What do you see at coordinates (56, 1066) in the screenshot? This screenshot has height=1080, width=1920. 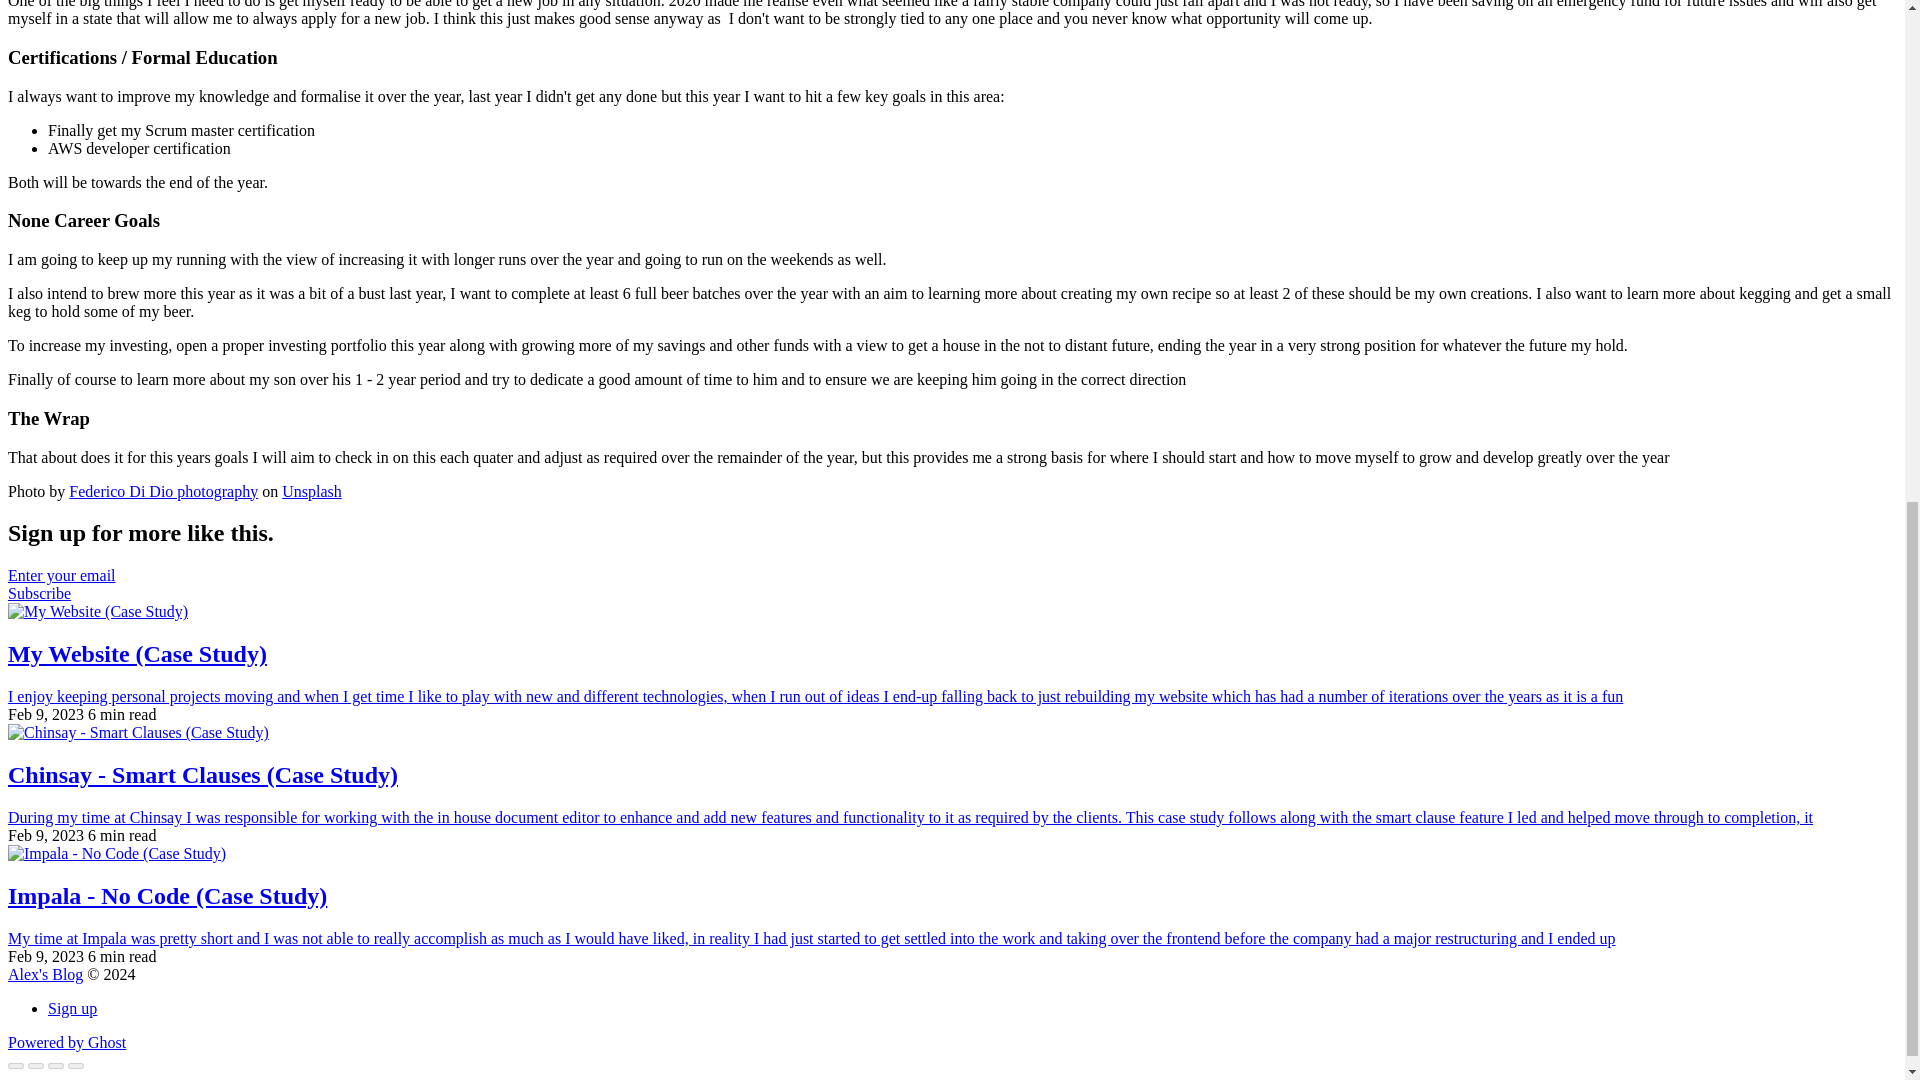 I see `Toggle fullscreen` at bounding box center [56, 1066].